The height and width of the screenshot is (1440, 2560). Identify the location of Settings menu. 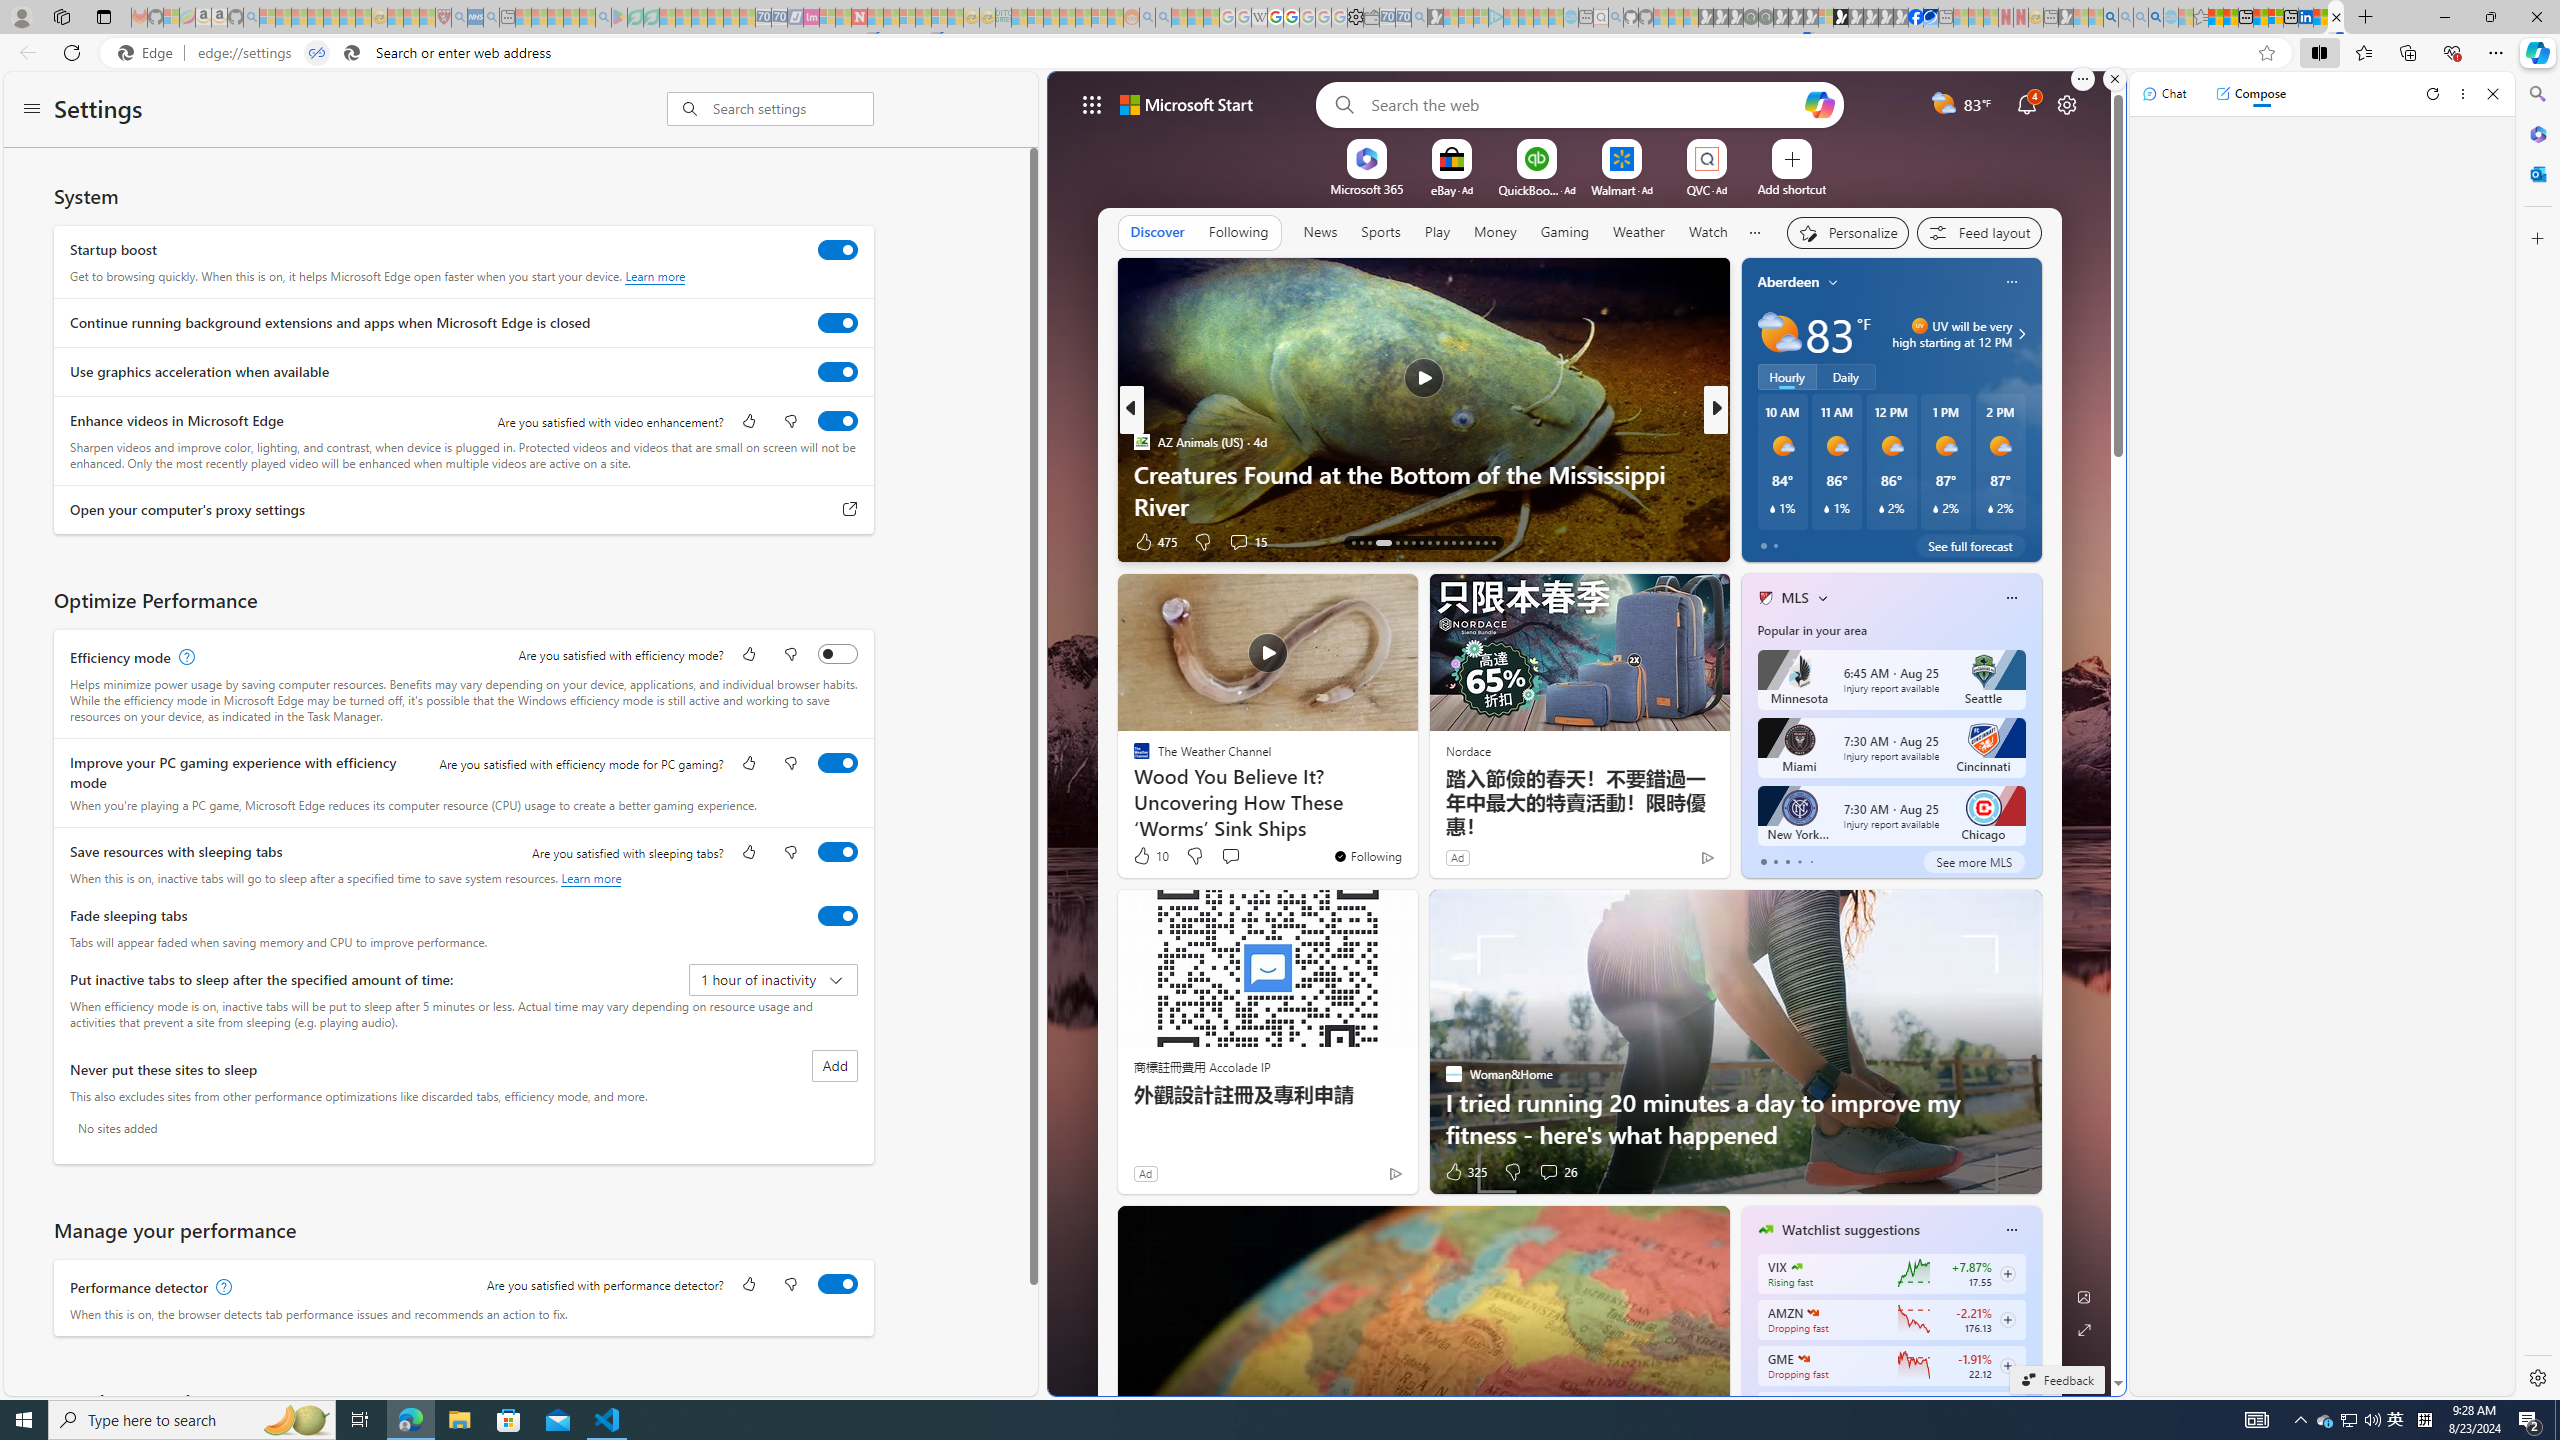
(32, 110).